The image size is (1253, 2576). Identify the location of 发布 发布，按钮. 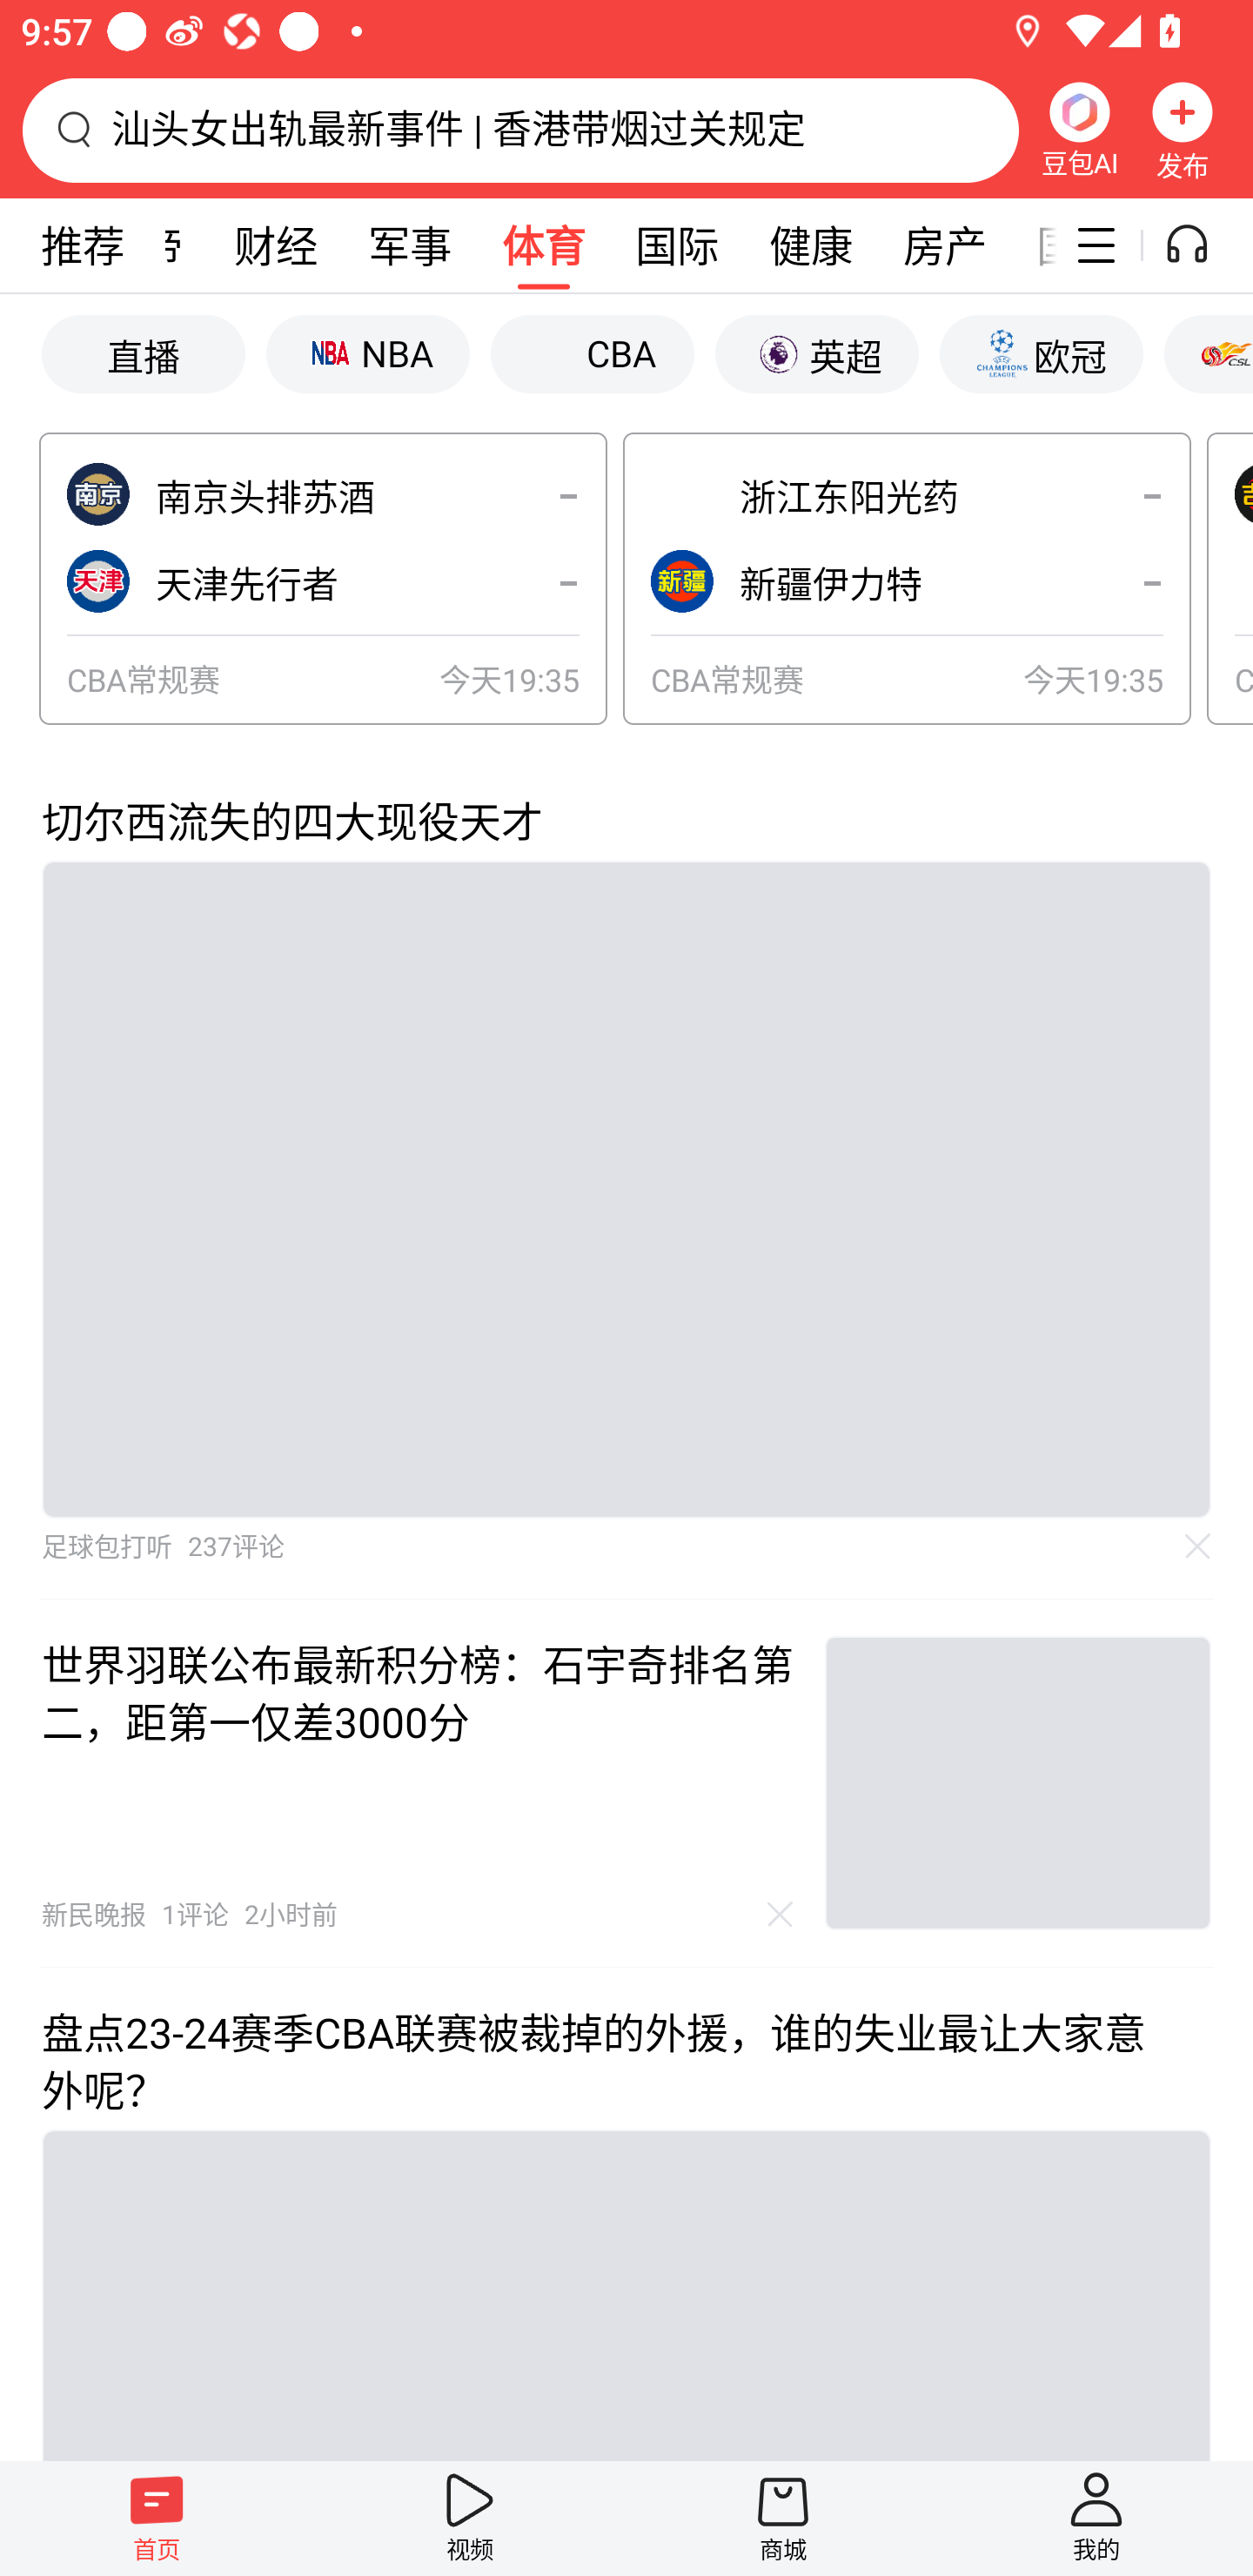
(1183, 130).